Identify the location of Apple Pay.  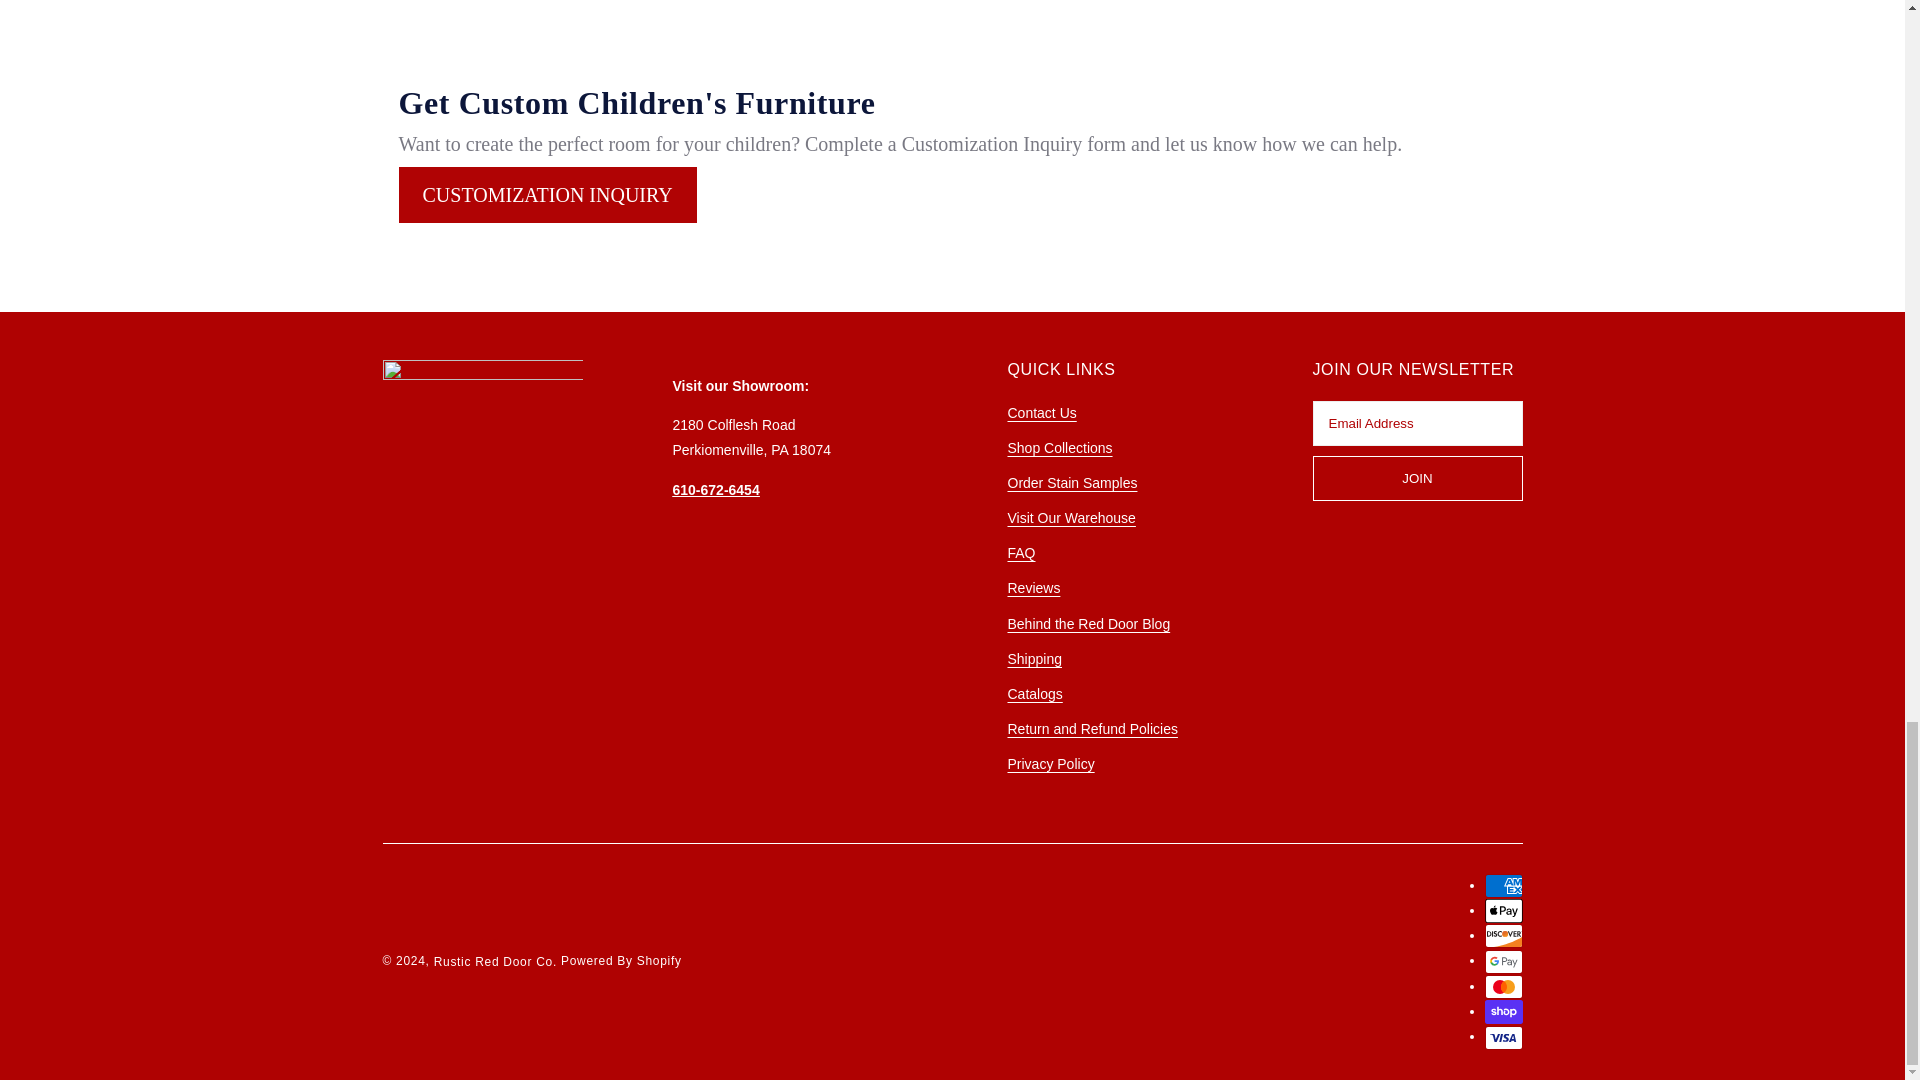
(1503, 910).